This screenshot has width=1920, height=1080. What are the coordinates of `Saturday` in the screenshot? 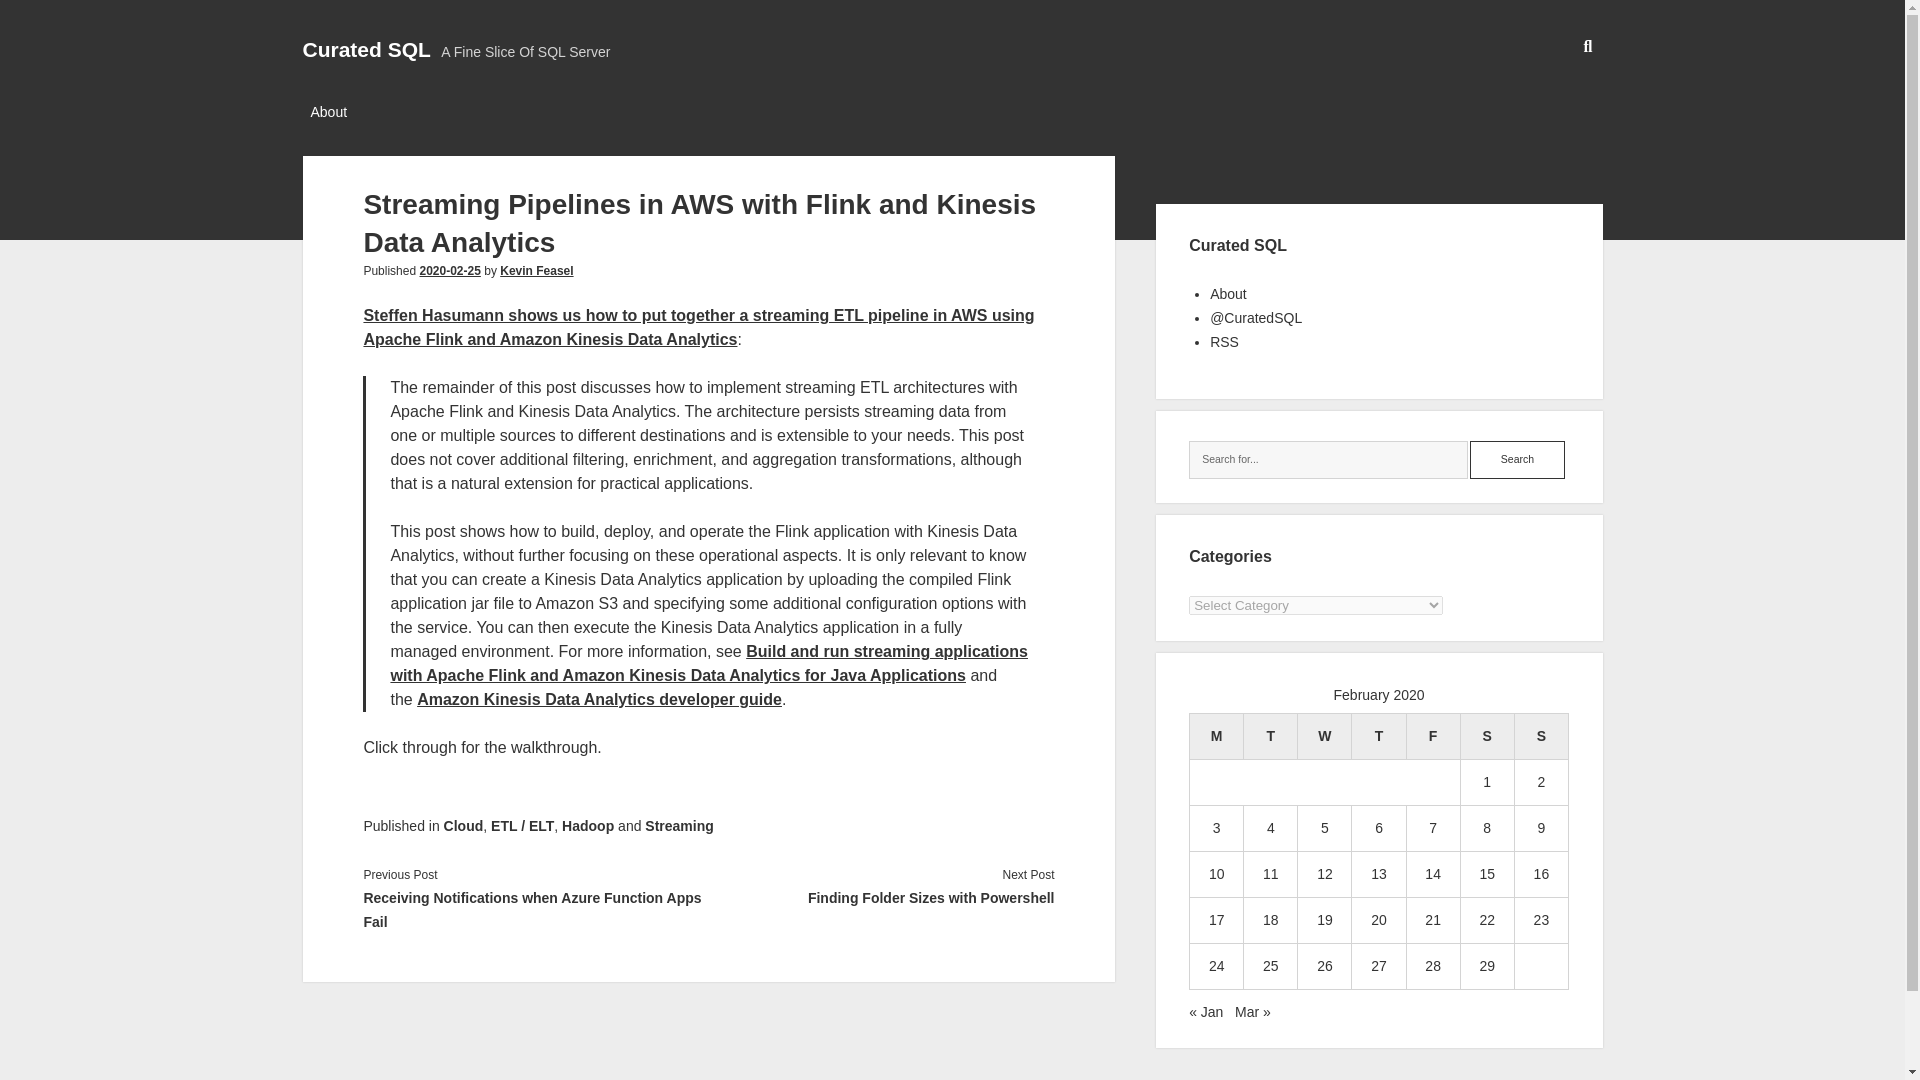 It's located at (1486, 736).